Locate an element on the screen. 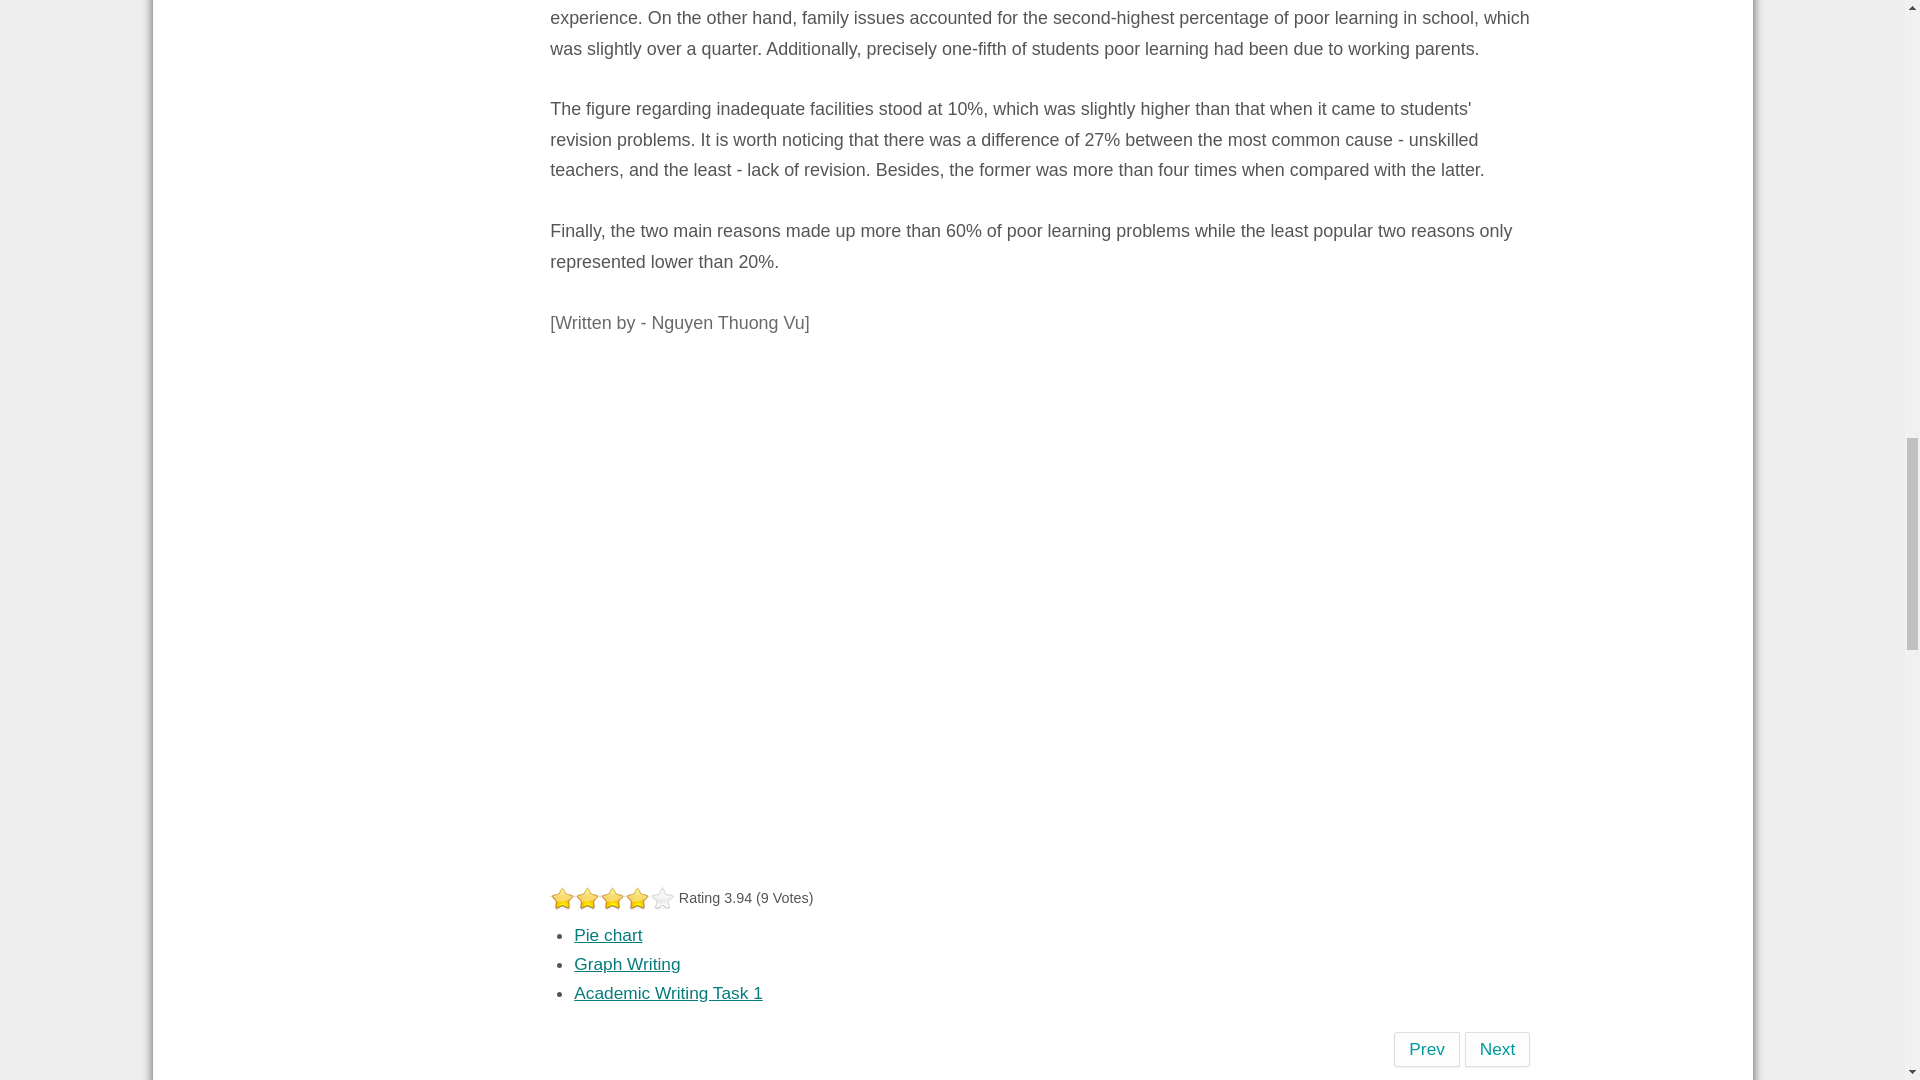 This screenshot has width=1920, height=1080. 2.5 out of 5 is located at coordinates (580, 898).